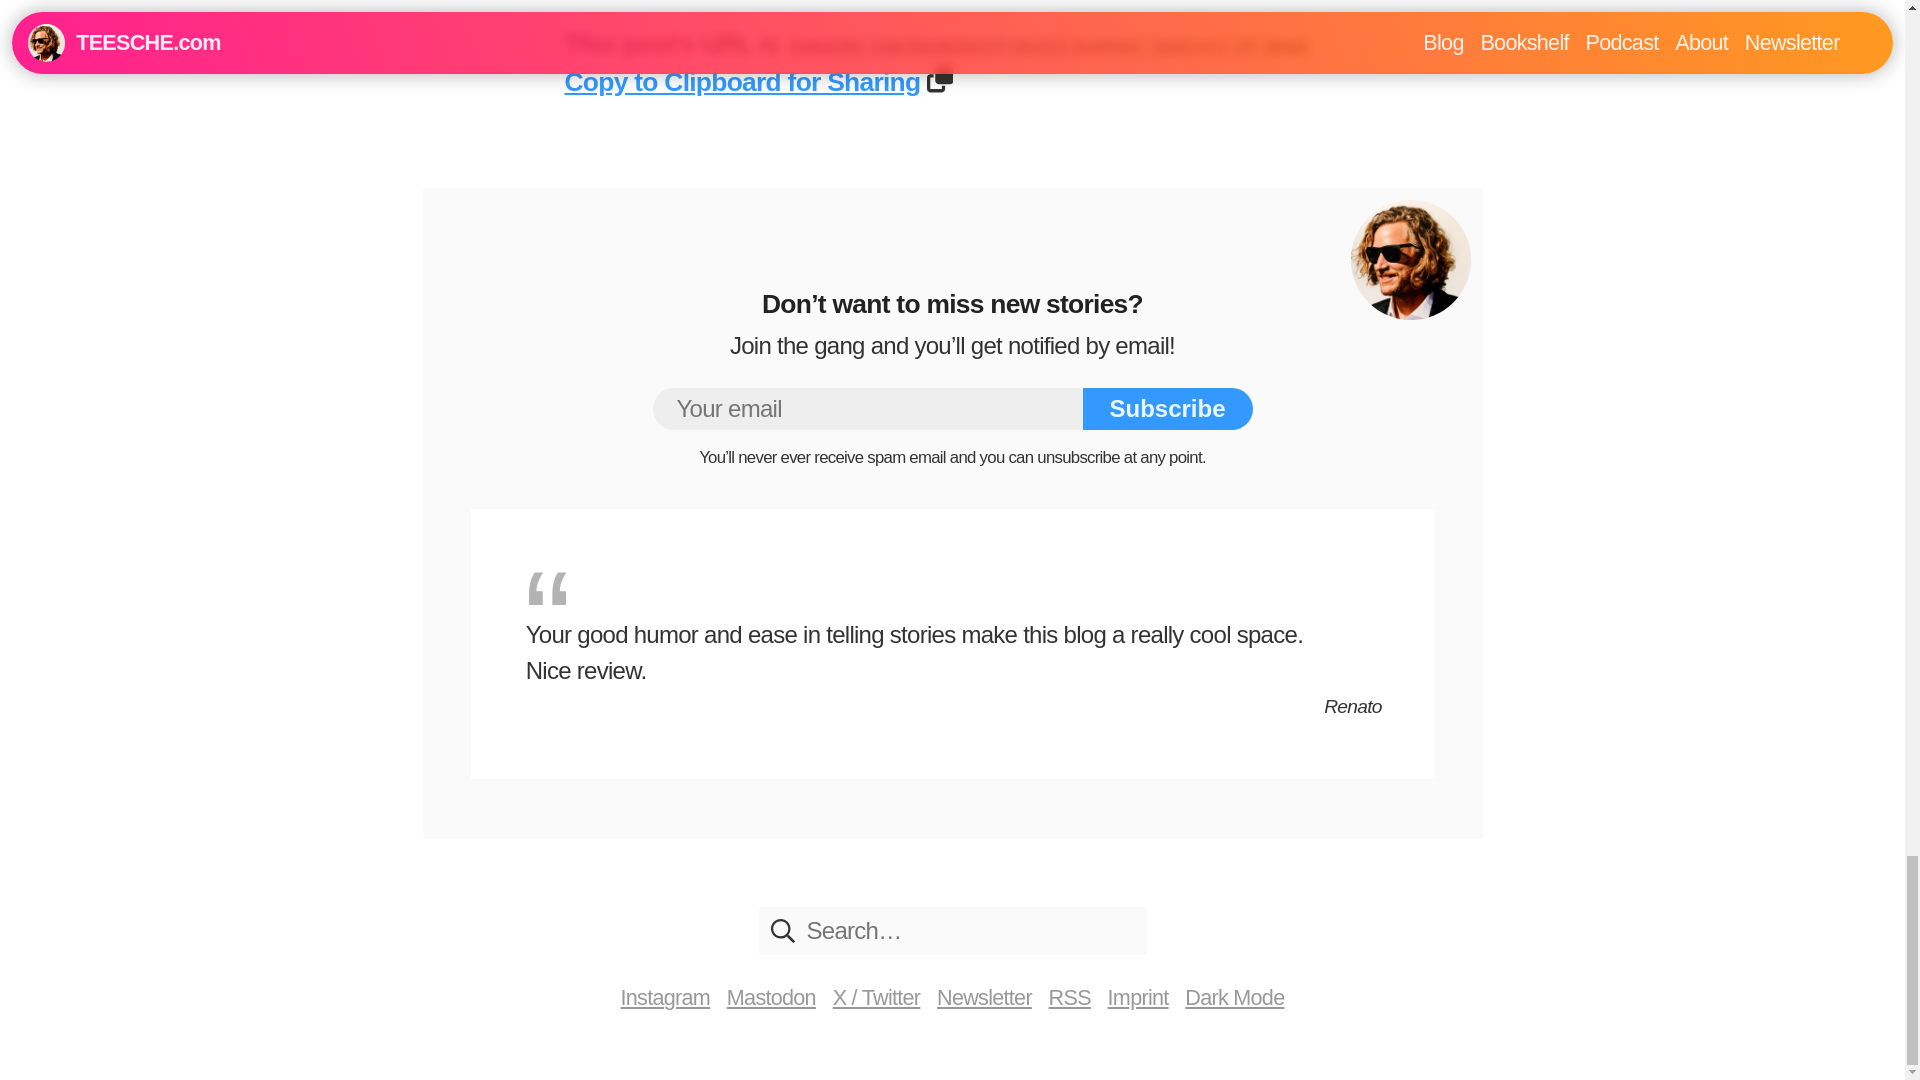  Describe the element at coordinates (742, 82) in the screenshot. I see `Copy to Clipboard for Sharing` at that location.